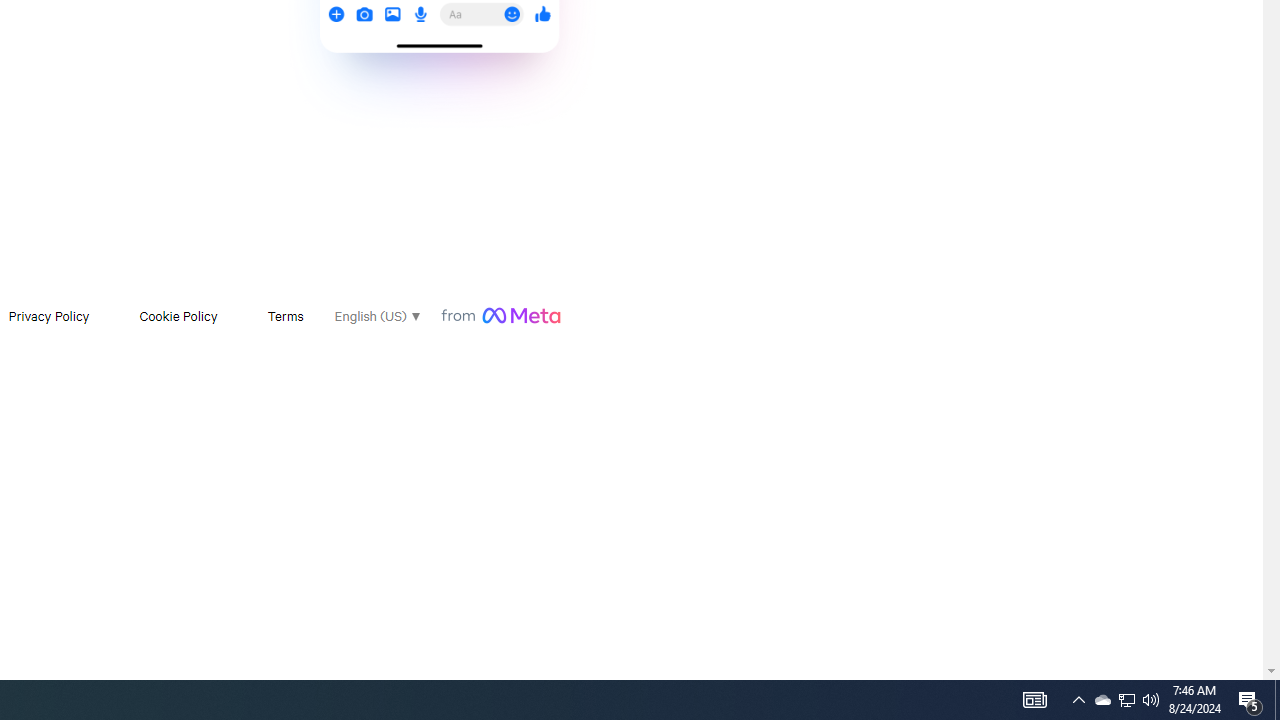  Describe the element at coordinates (376, 316) in the screenshot. I see `English (US)` at that location.